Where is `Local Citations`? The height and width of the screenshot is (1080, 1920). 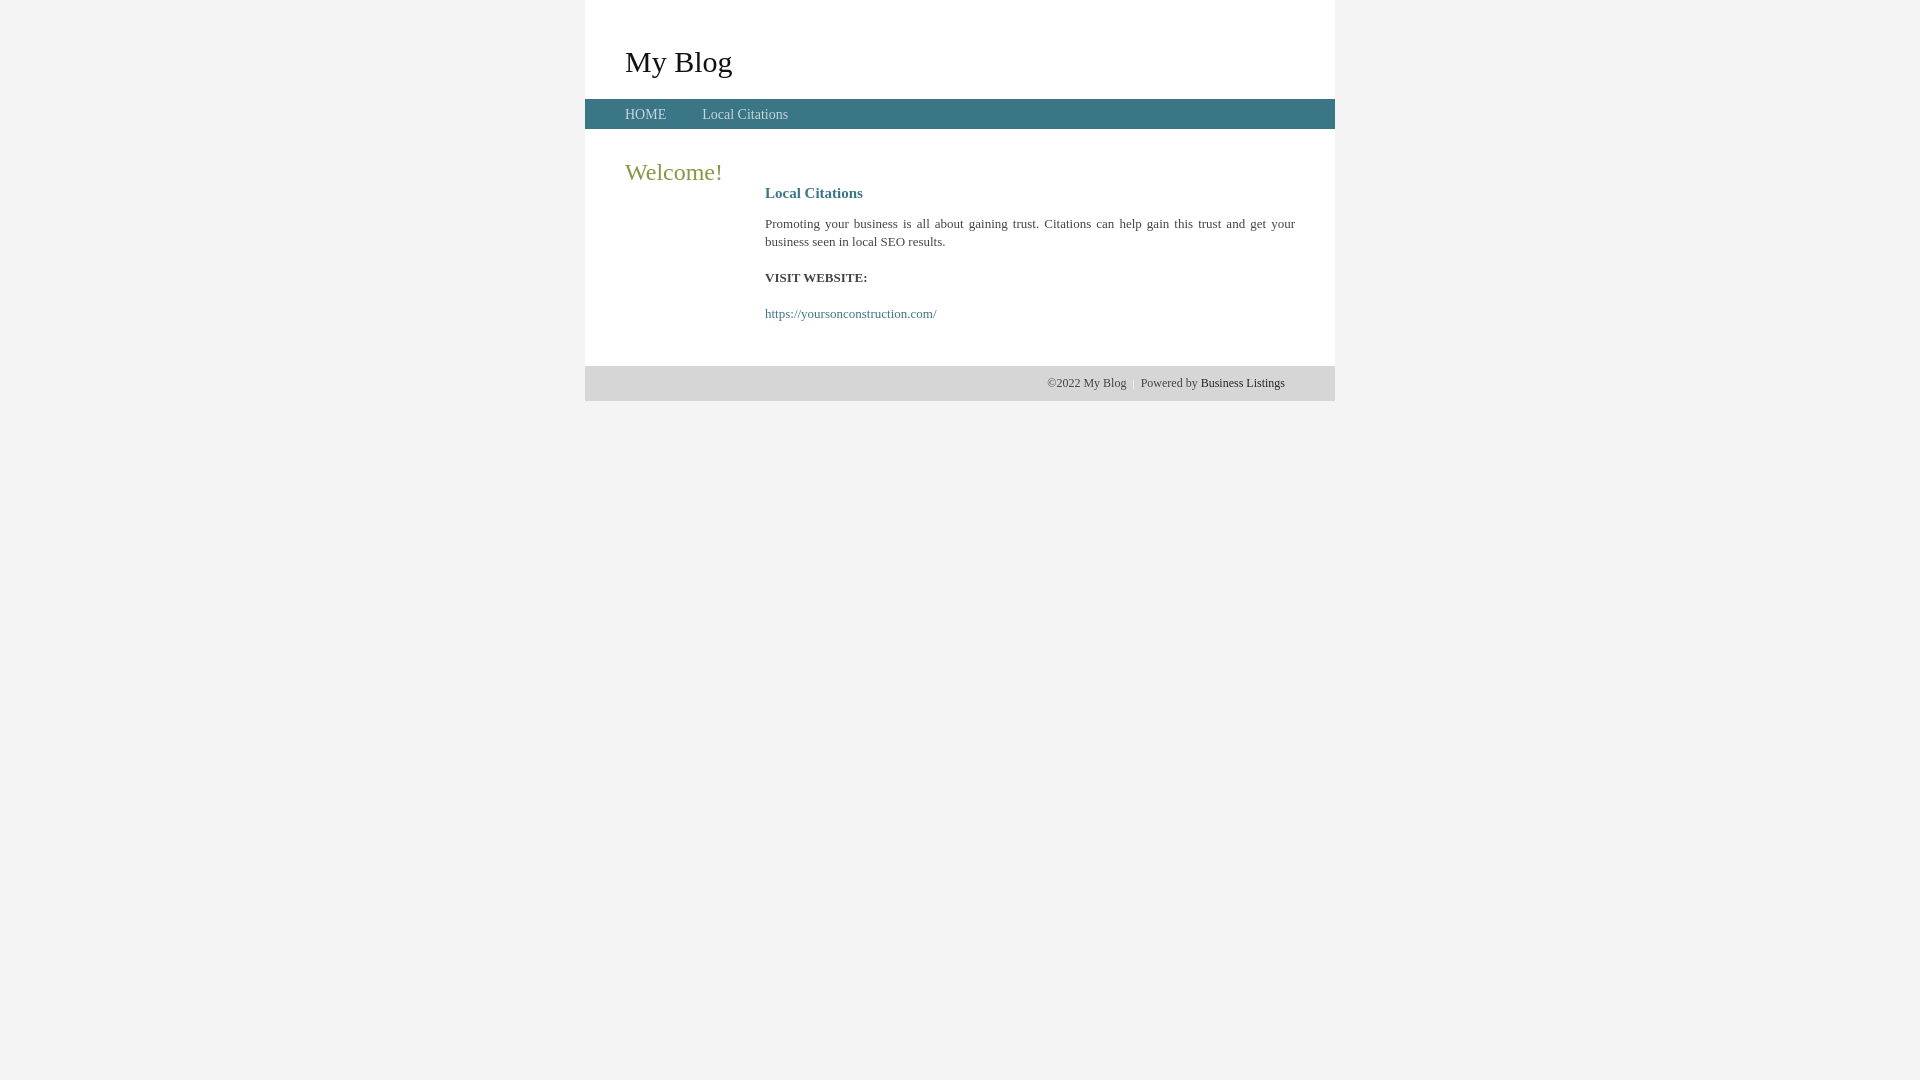
Local Citations is located at coordinates (745, 114).